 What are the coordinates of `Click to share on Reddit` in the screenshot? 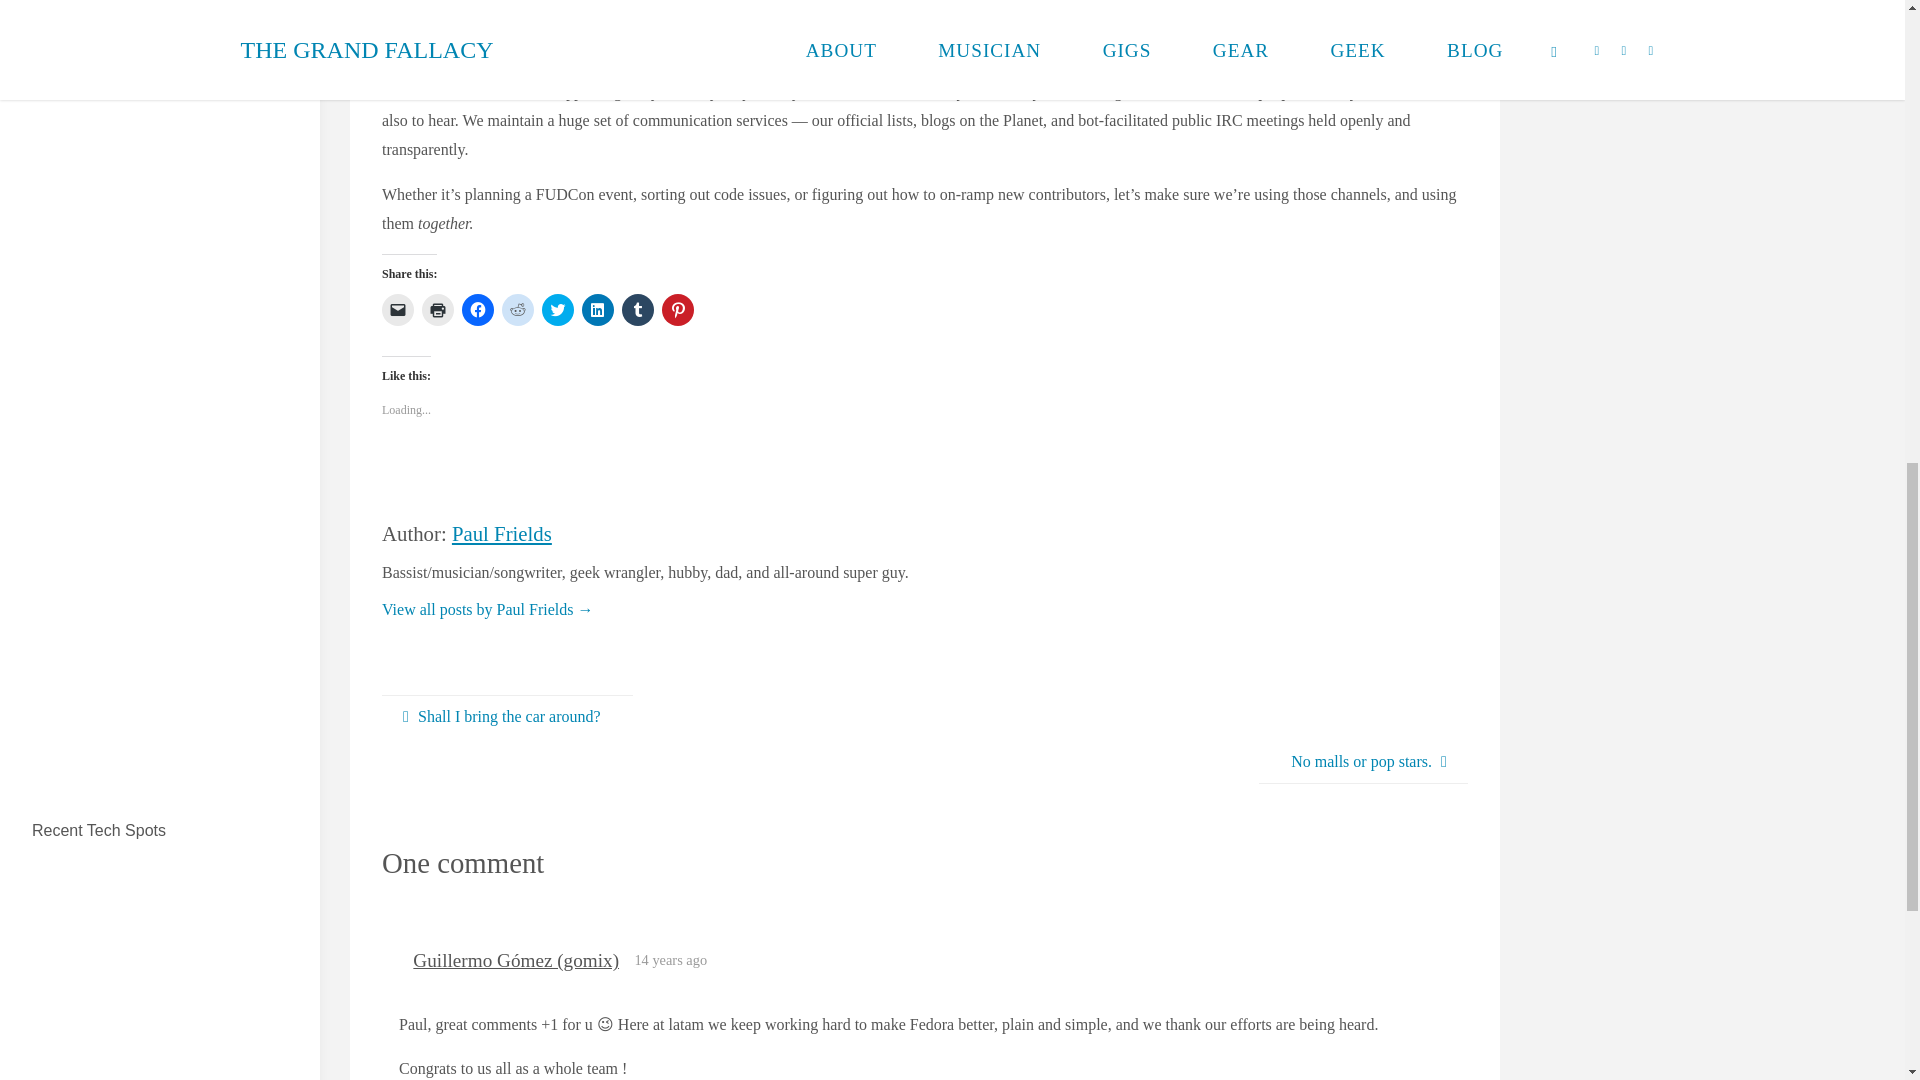 It's located at (517, 310).